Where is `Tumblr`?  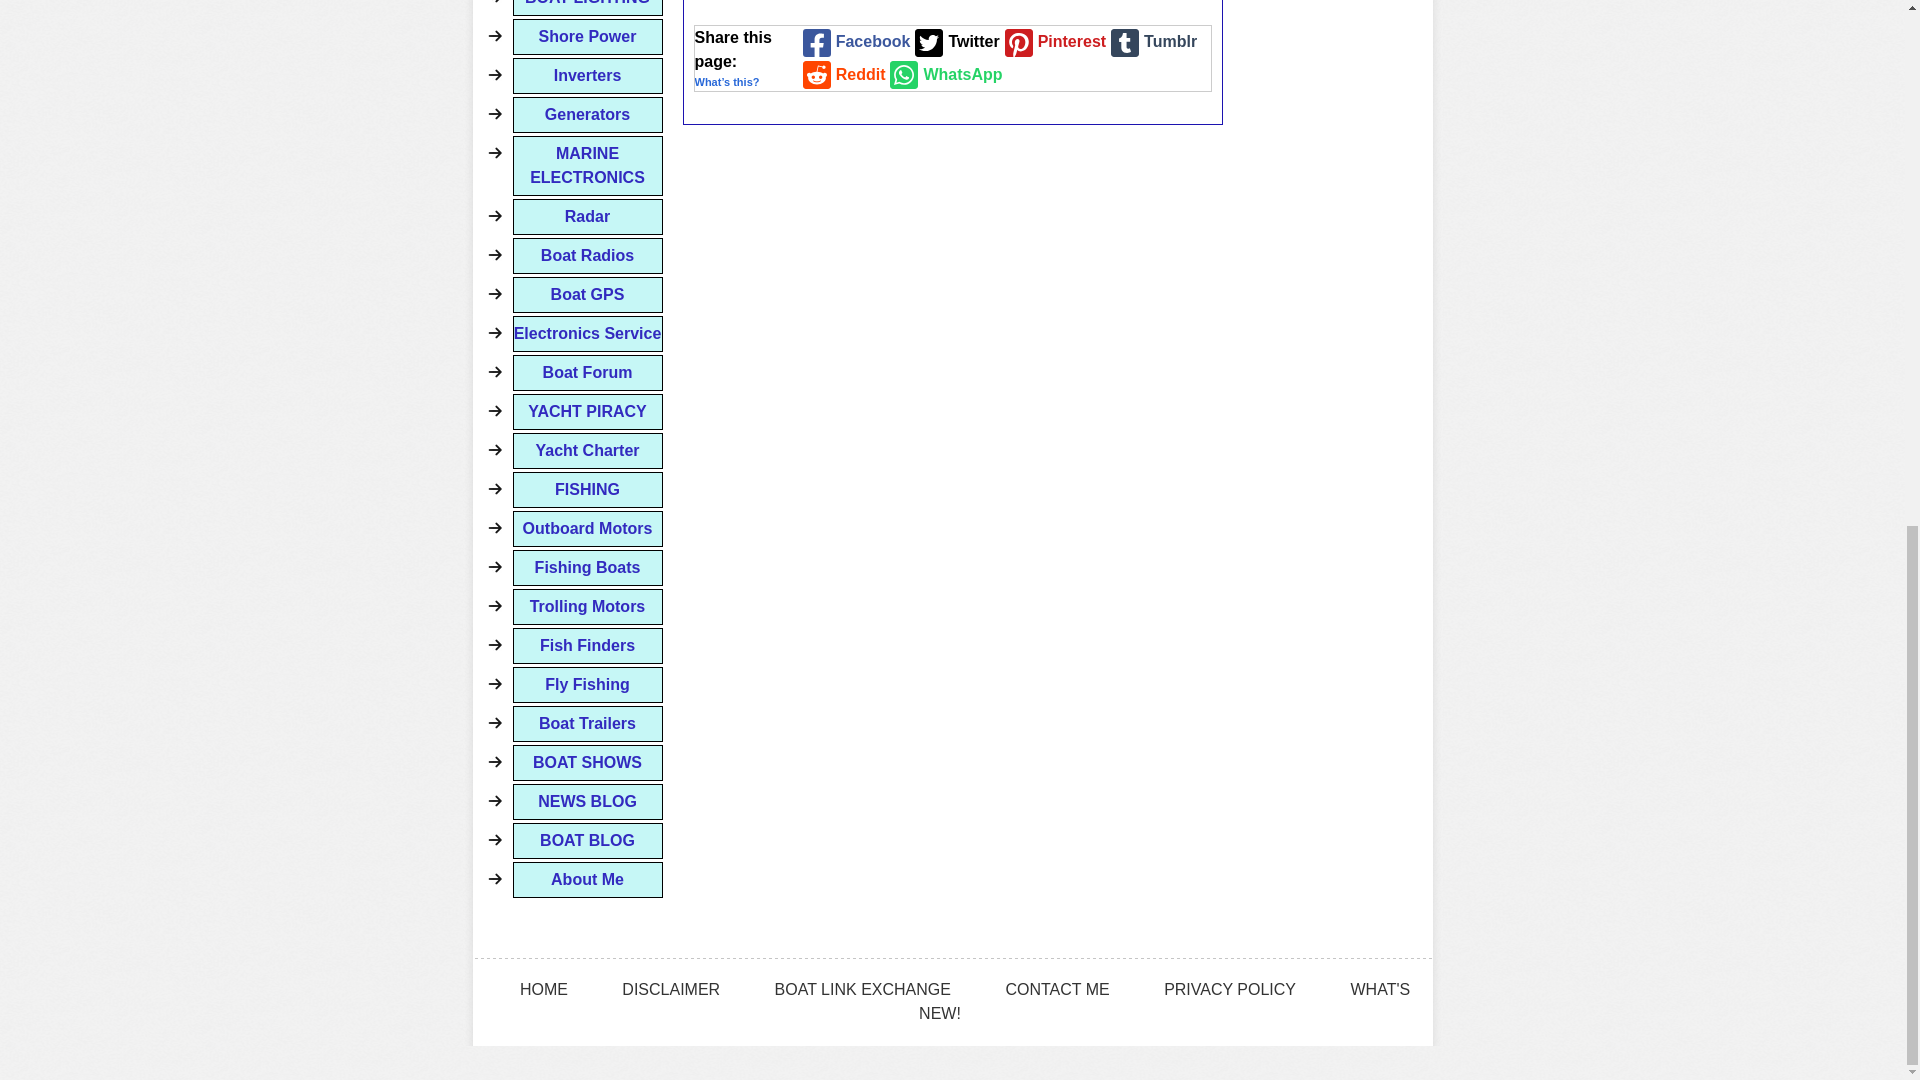 Tumblr is located at coordinates (1150, 42).